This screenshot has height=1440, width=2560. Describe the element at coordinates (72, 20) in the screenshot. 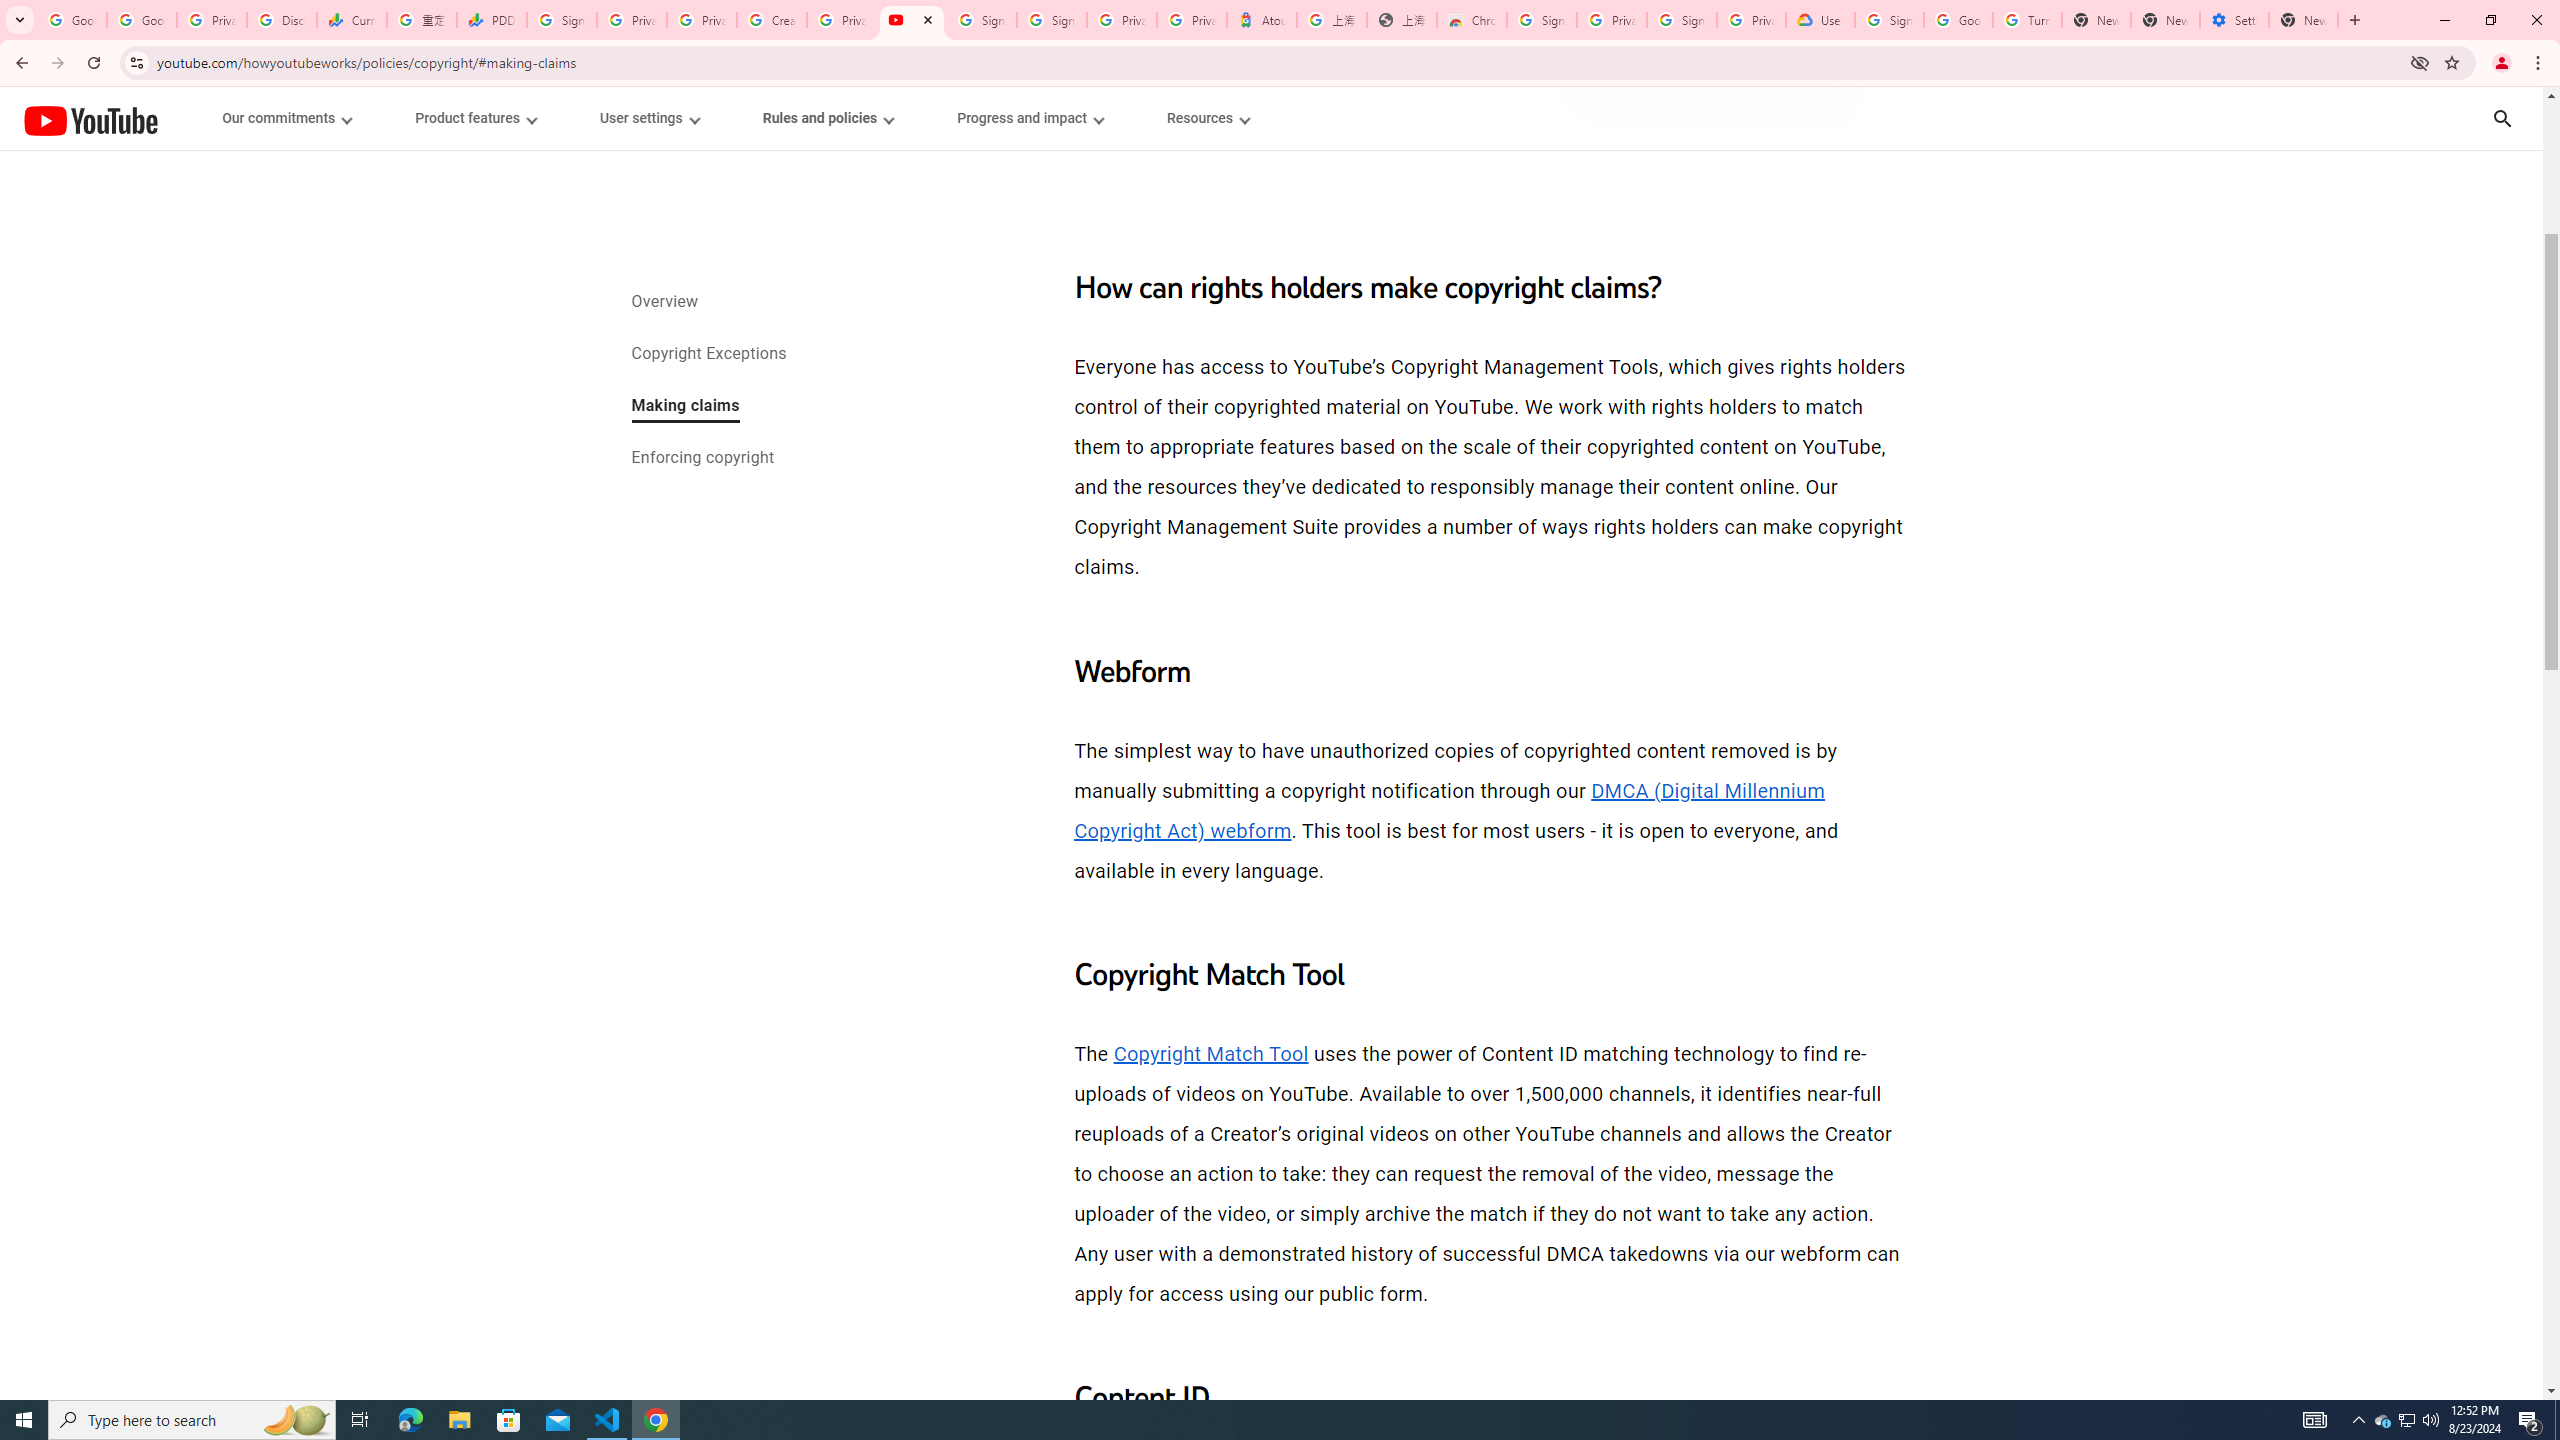

I see `Google Workspace Admin Community` at that location.